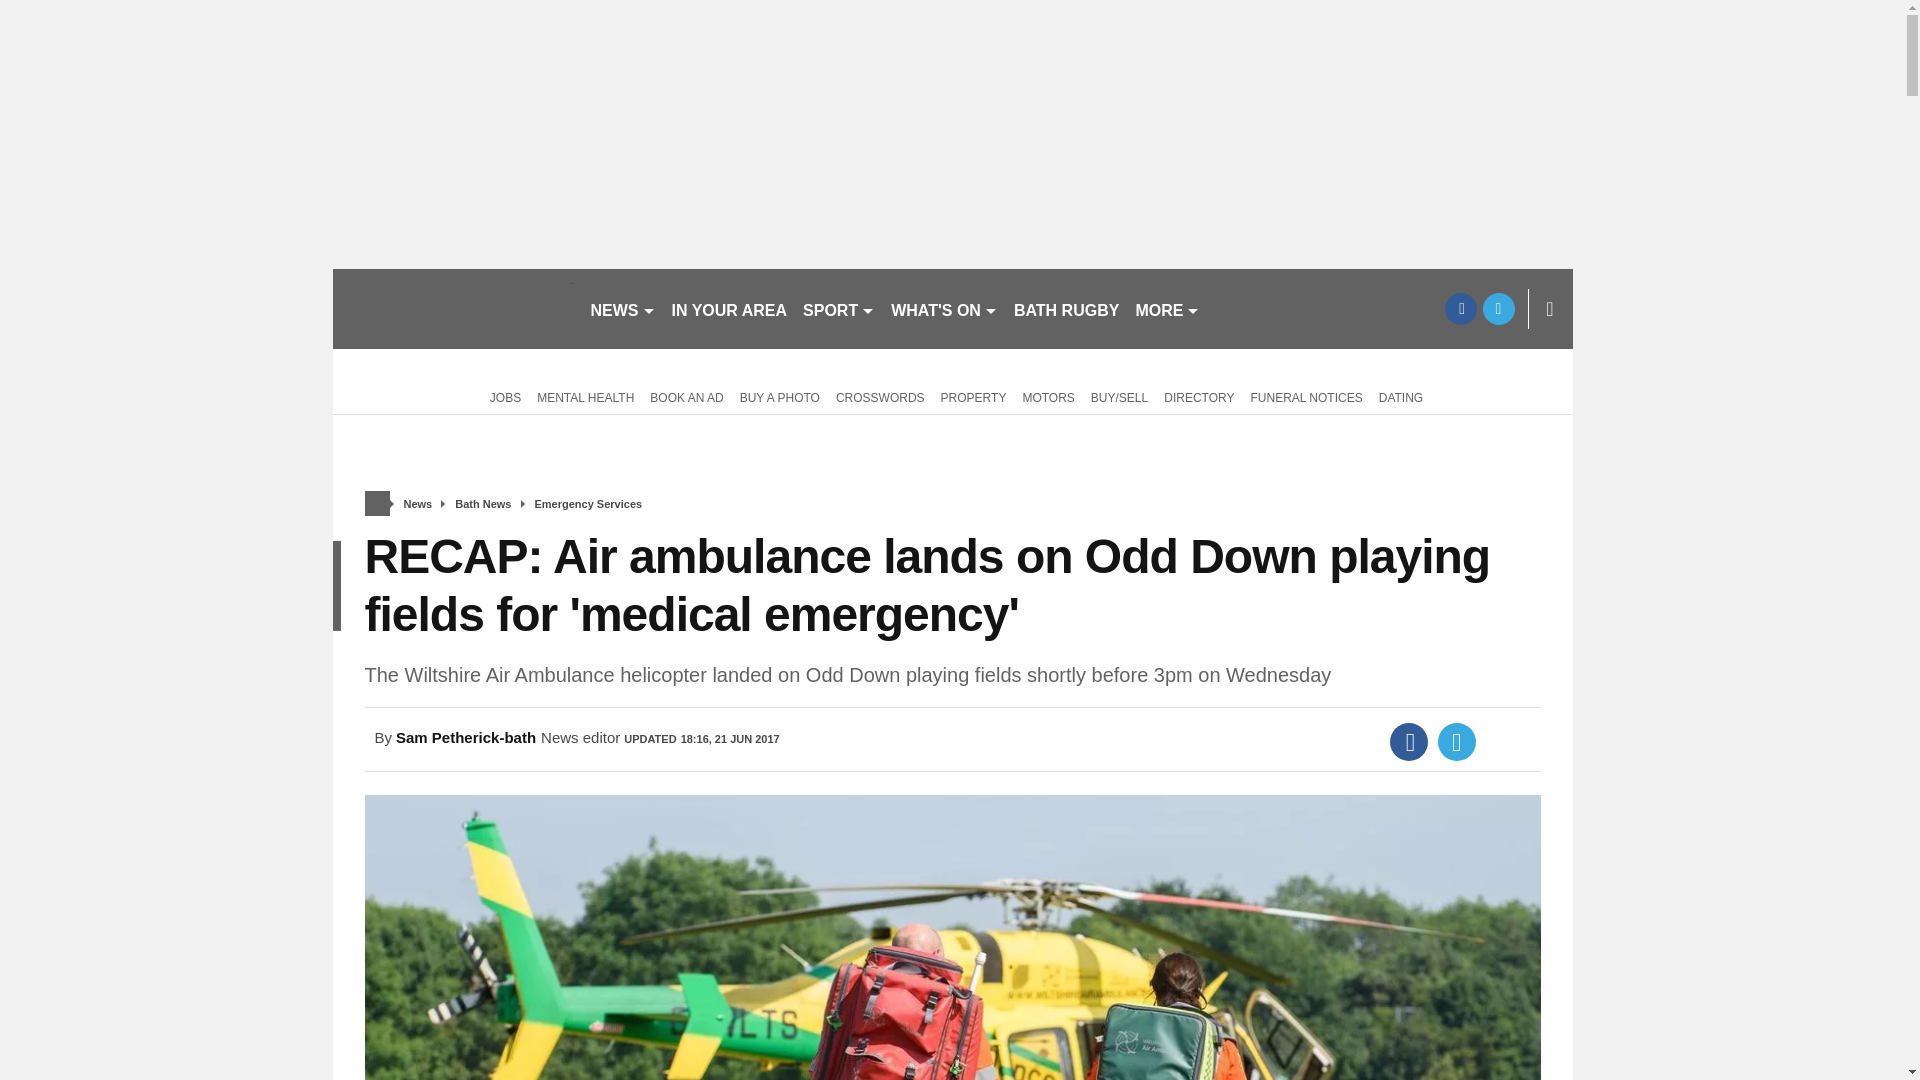  Describe the element at coordinates (622, 308) in the screenshot. I see `NEWS` at that location.